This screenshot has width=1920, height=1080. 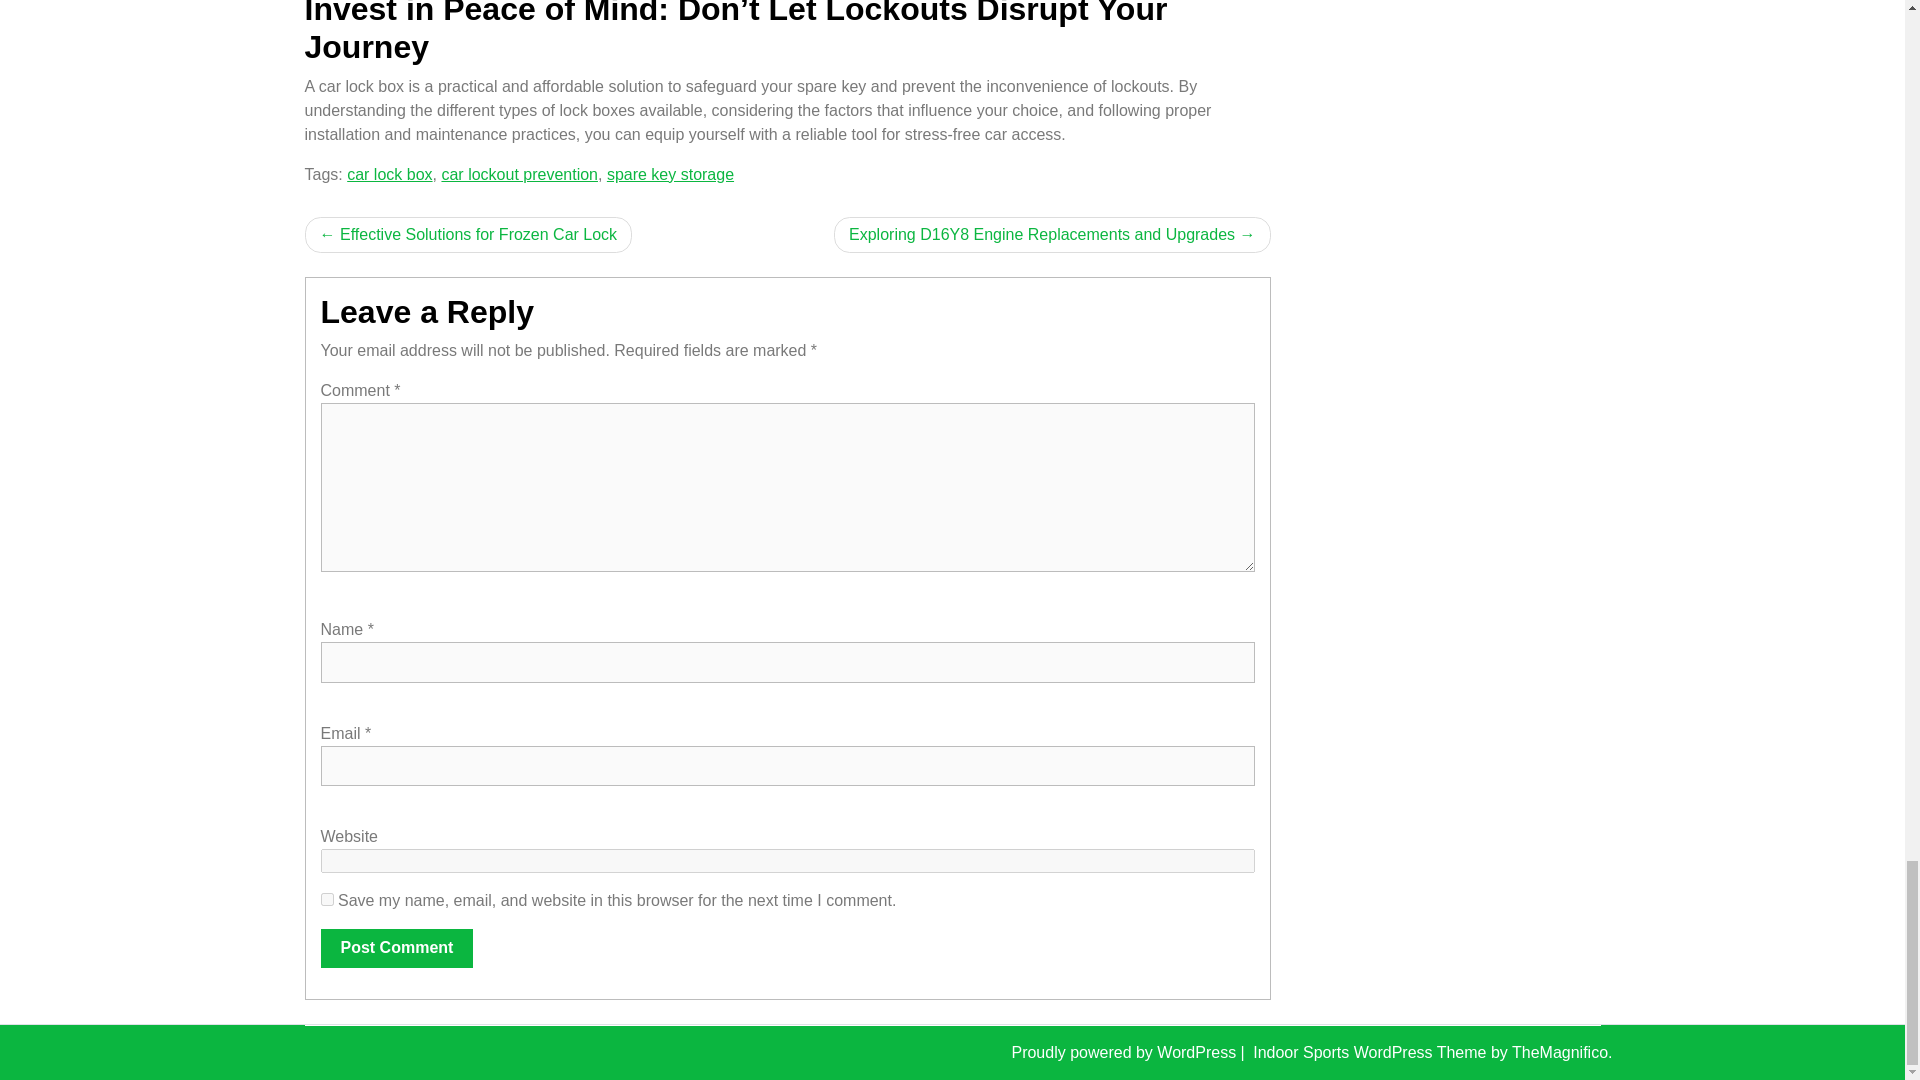 I want to click on car lockout prevention, so click(x=519, y=174).